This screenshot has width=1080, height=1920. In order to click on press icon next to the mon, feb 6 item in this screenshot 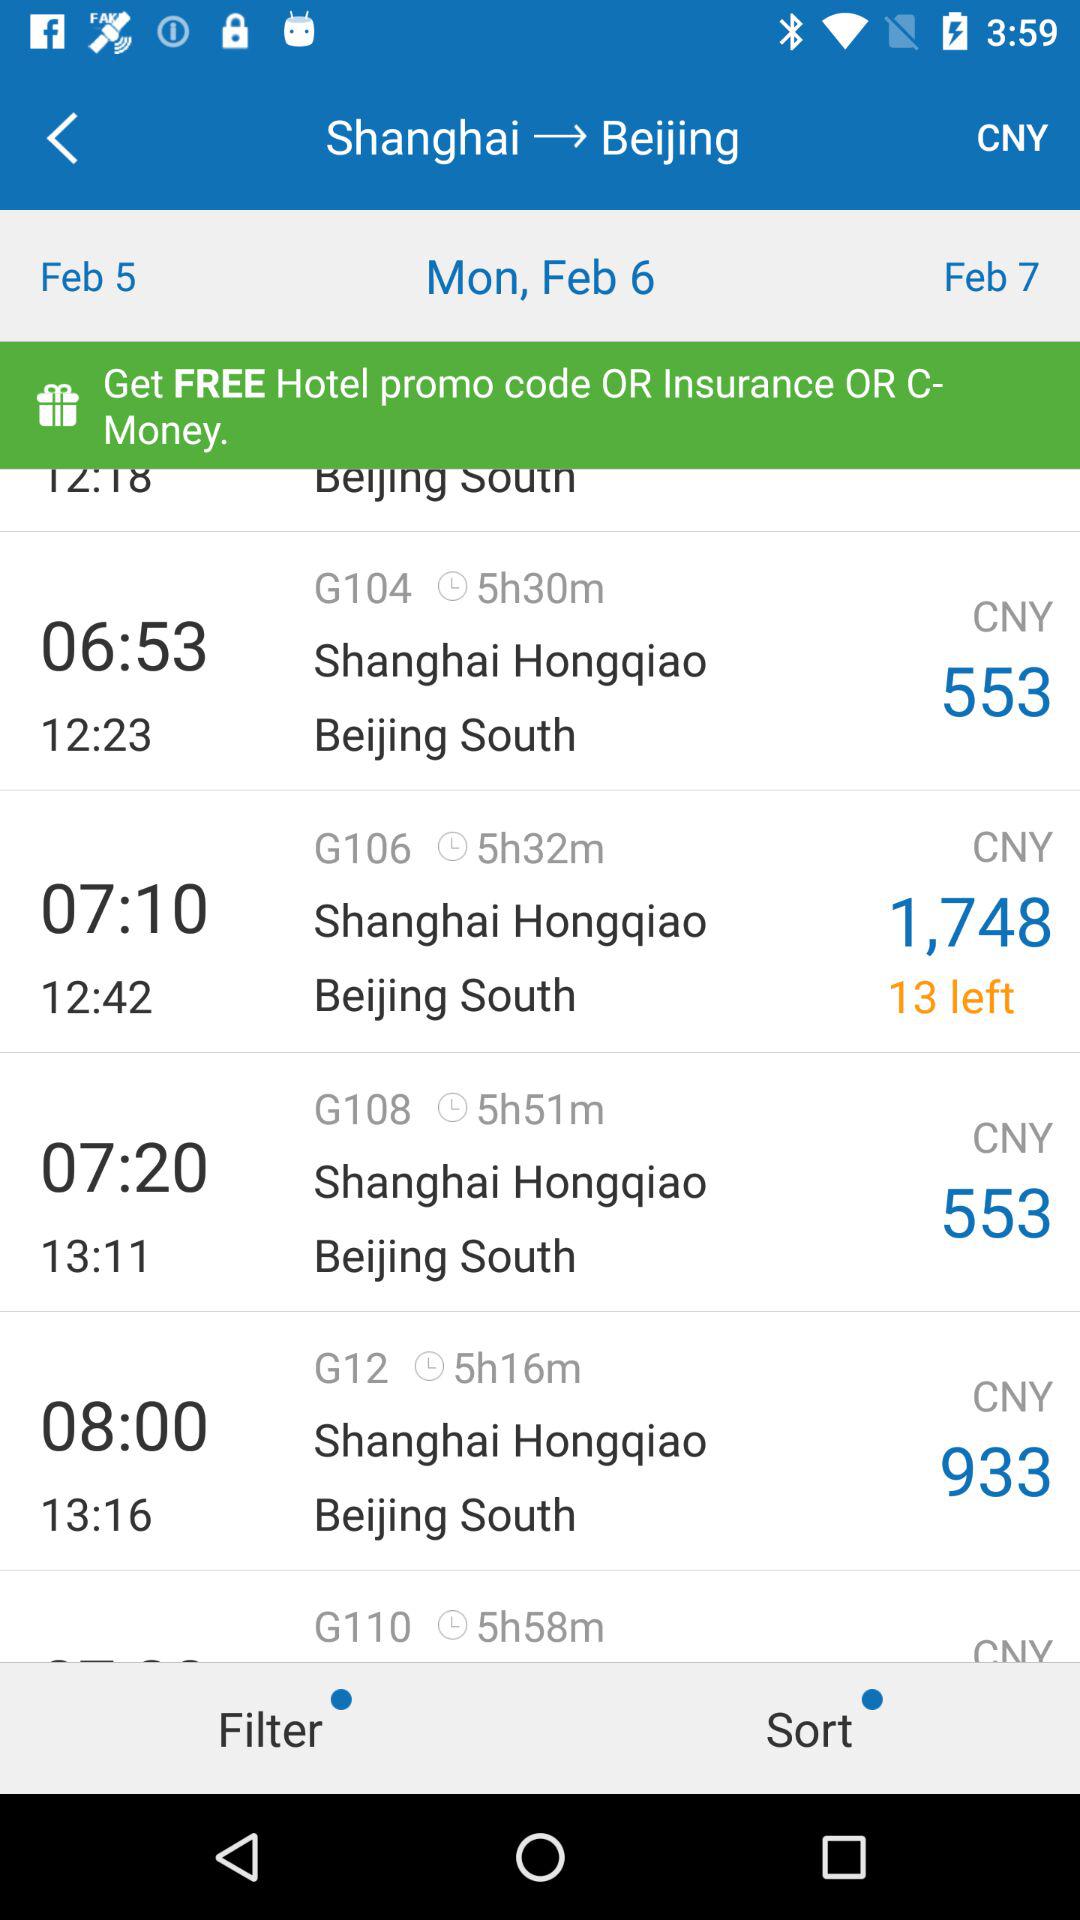, I will do `click(945, 276)`.